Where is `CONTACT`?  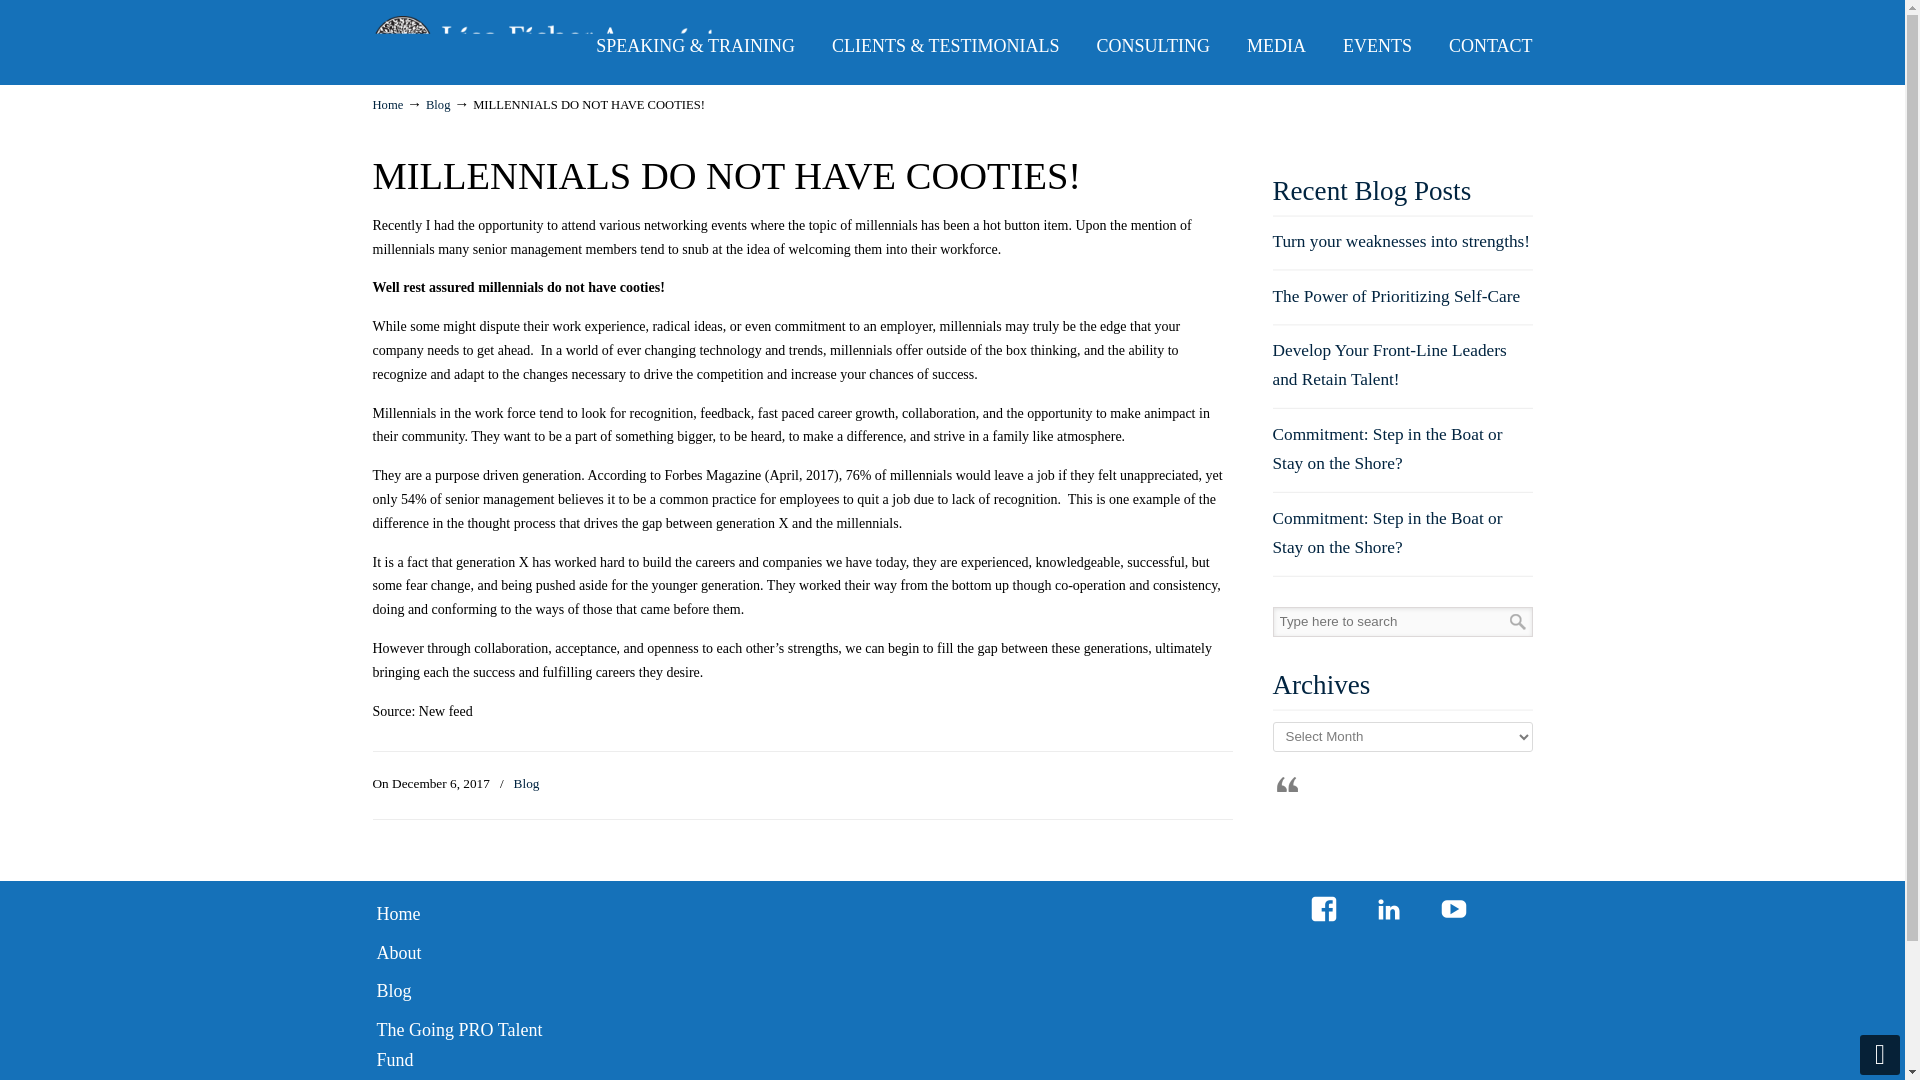 CONTACT is located at coordinates (1490, 45).